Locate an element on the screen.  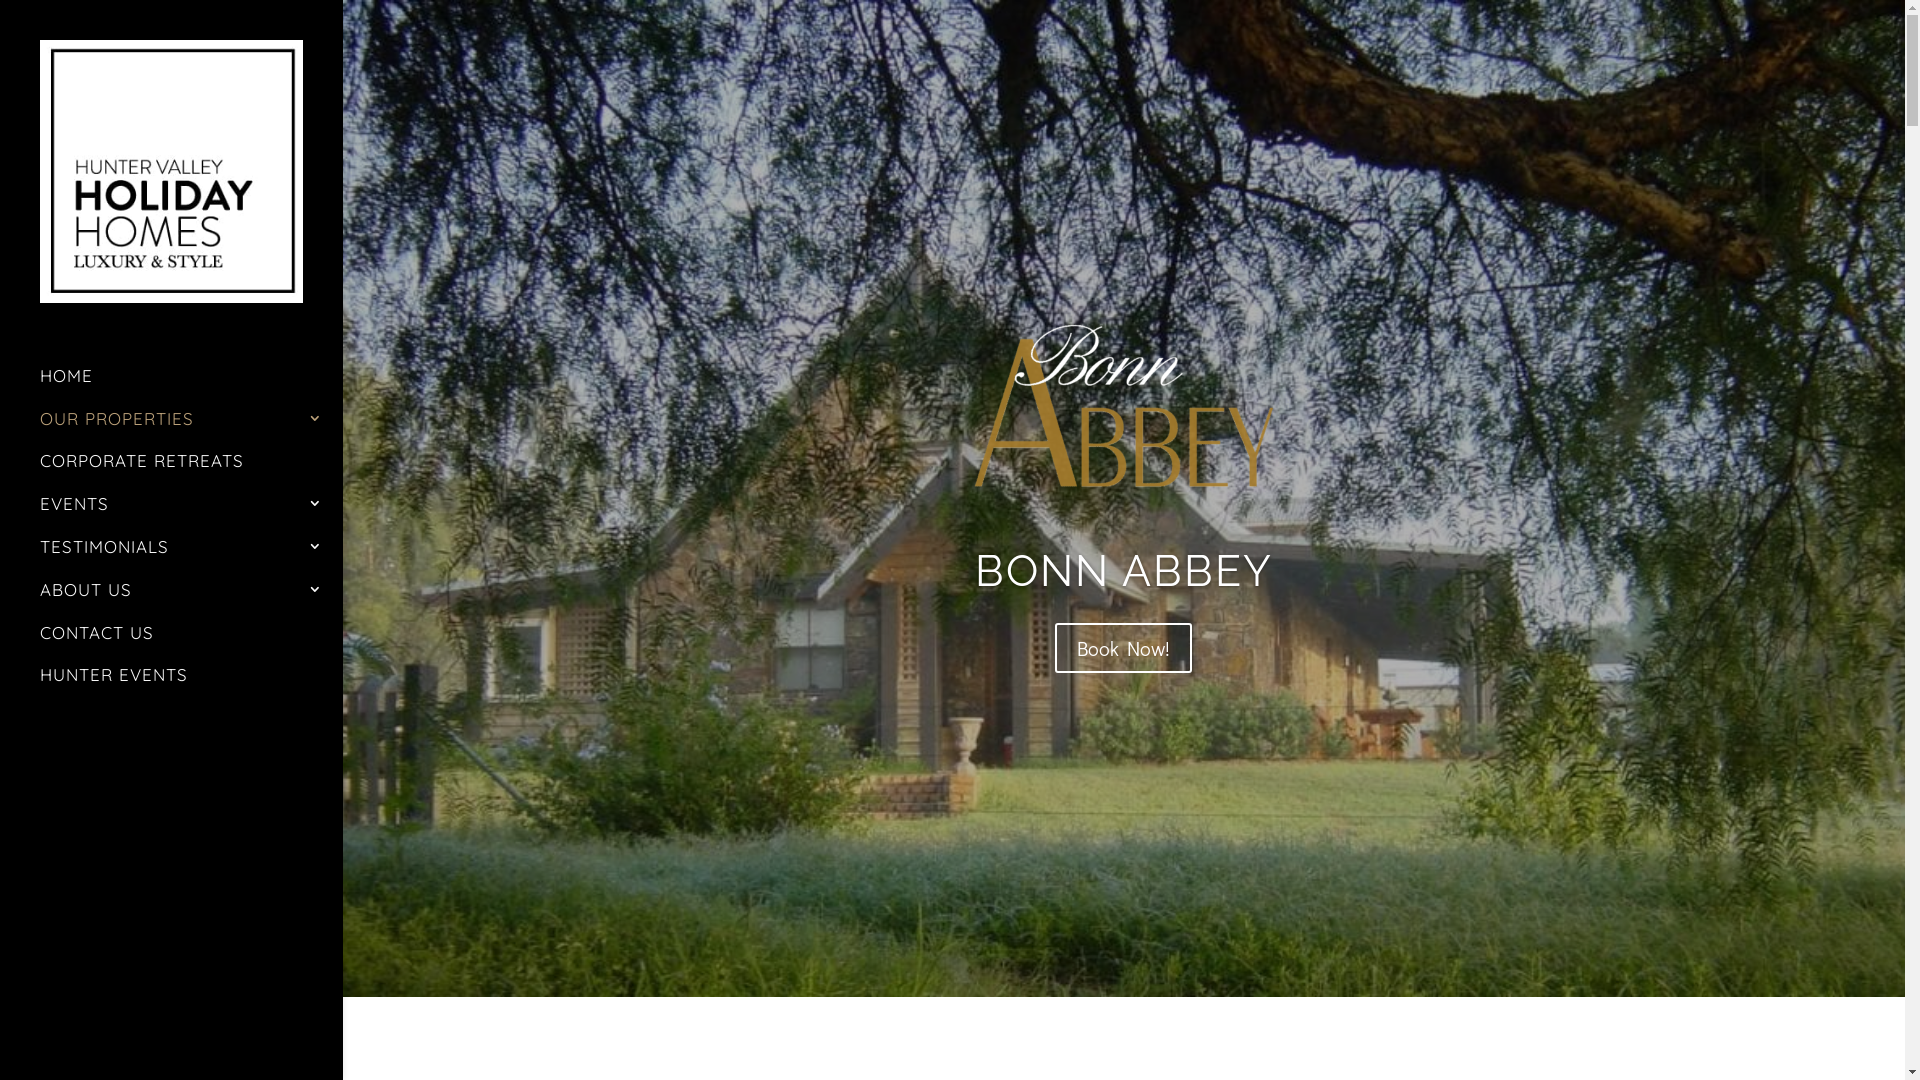
EVENTS is located at coordinates (192, 514).